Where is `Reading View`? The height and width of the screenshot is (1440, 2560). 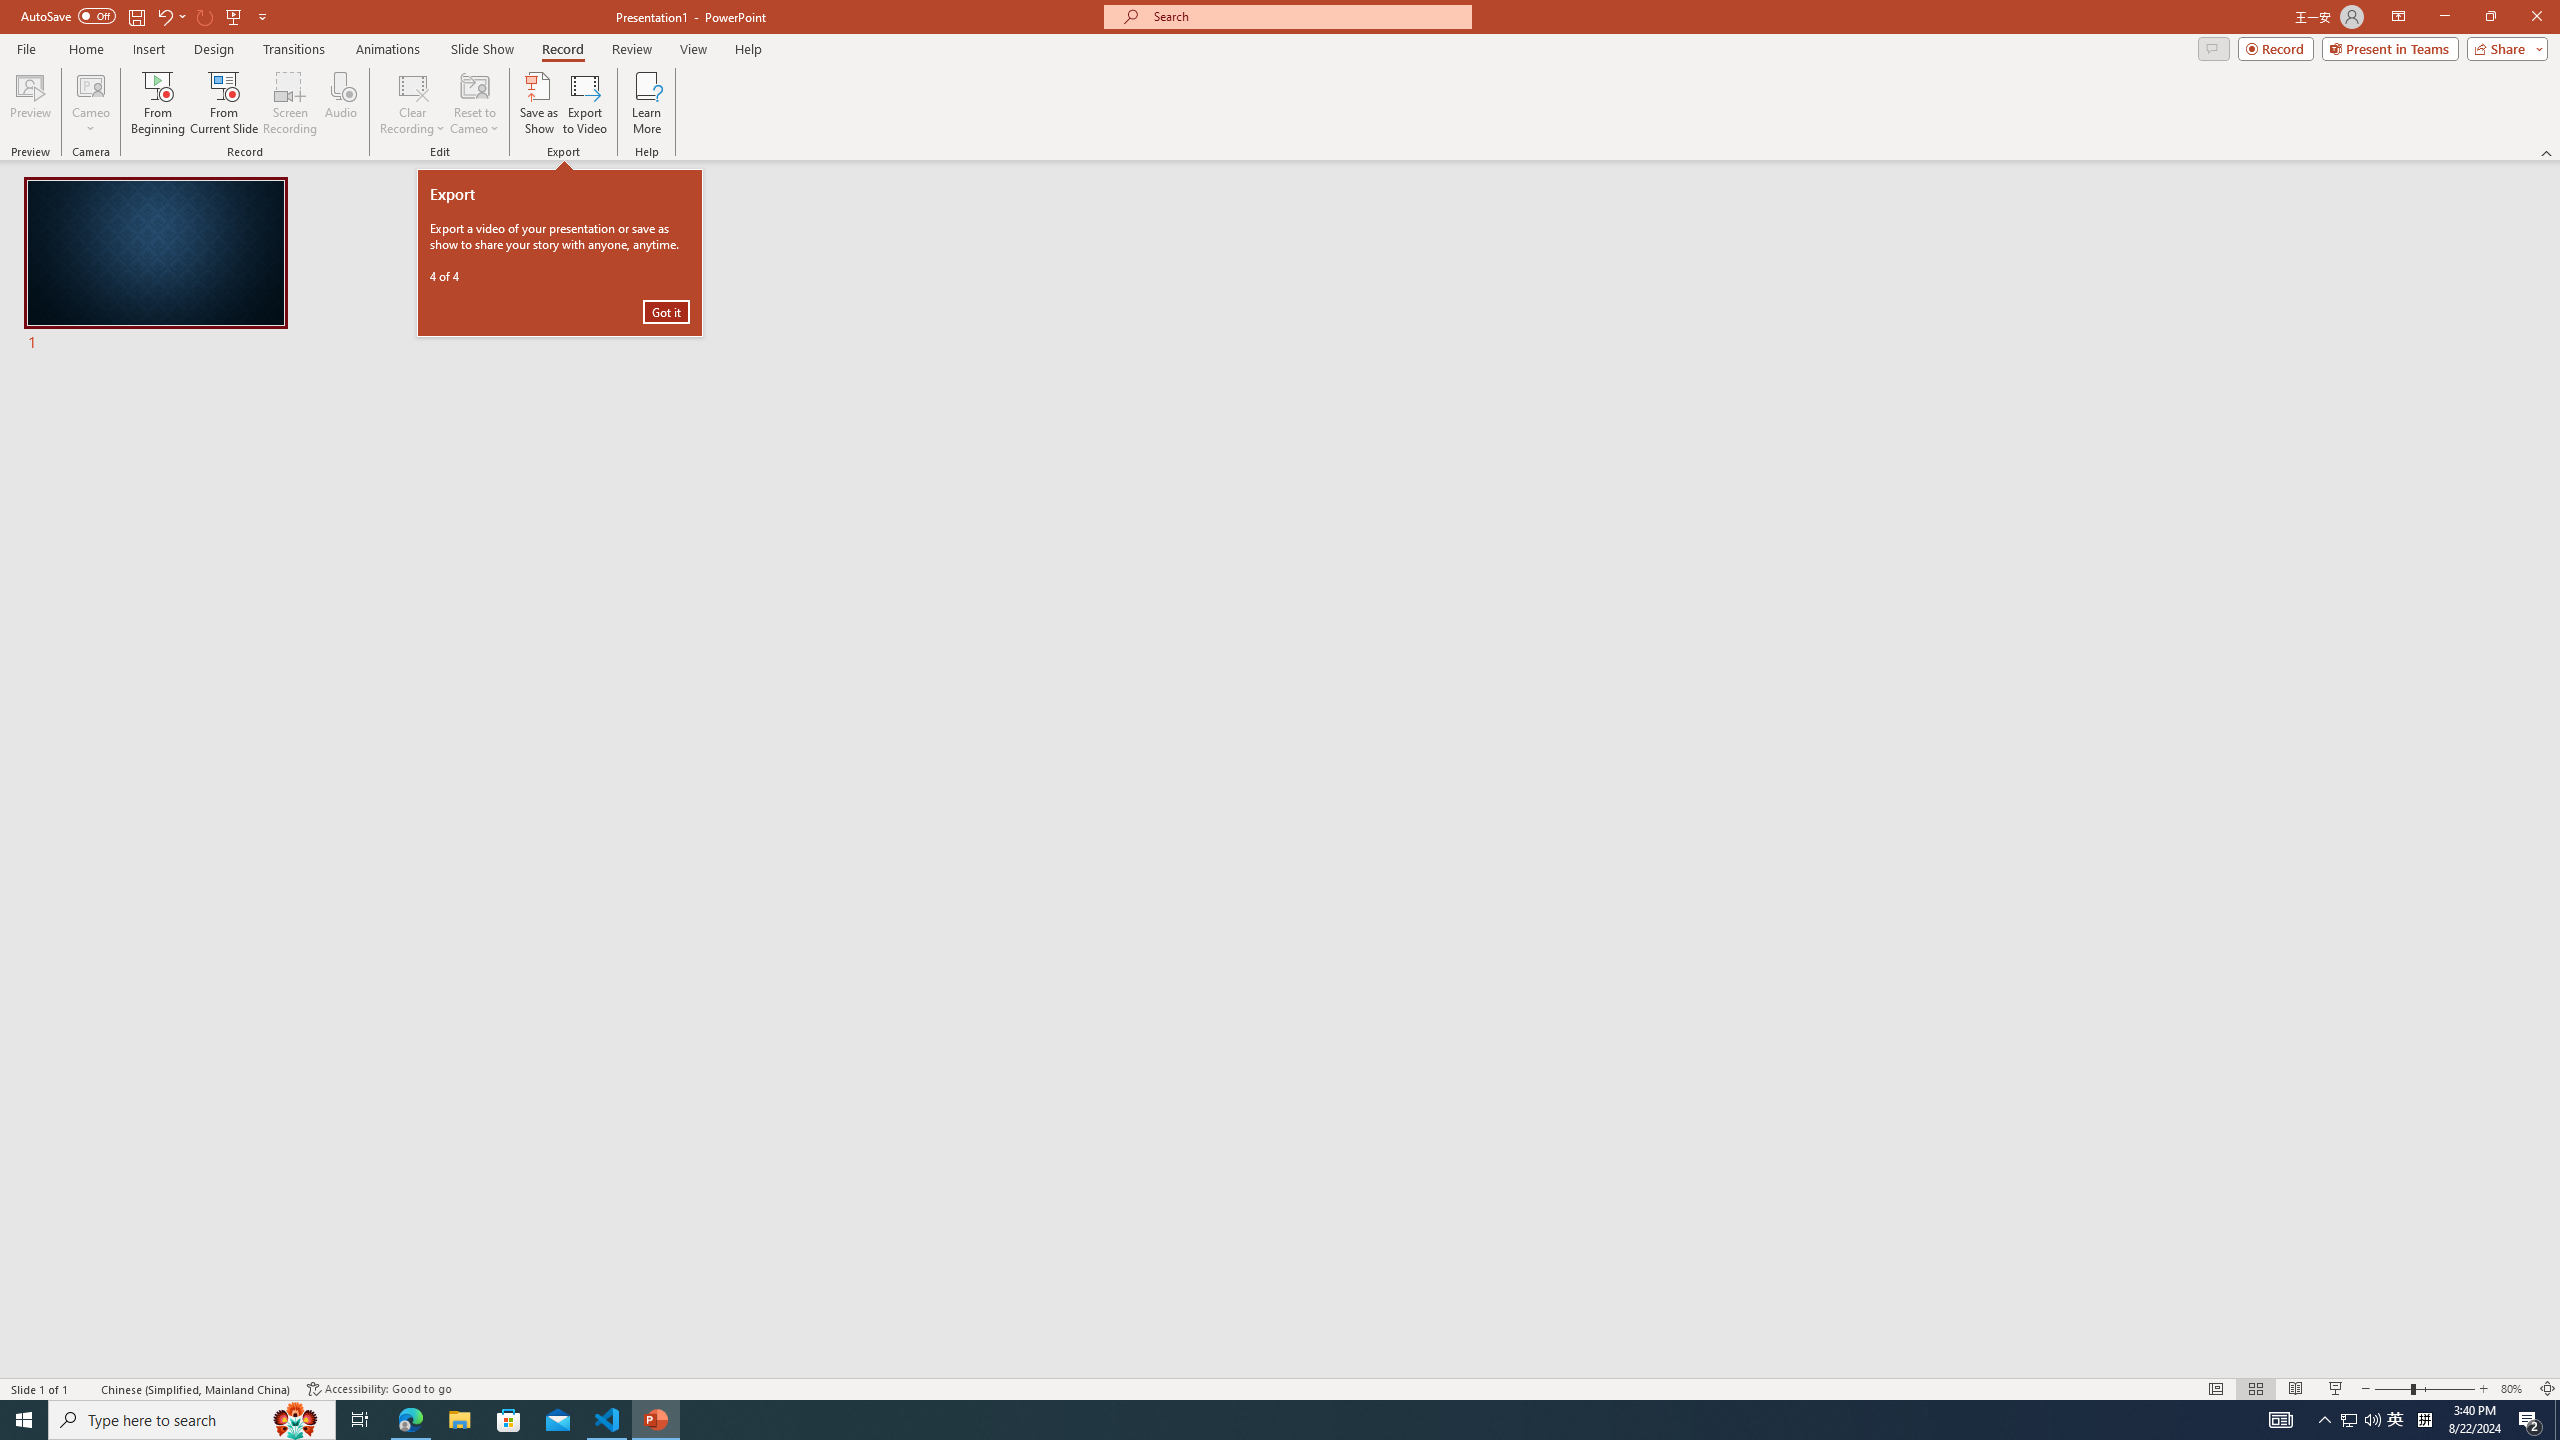
Reading View is located at coordinates (2296, 1389).